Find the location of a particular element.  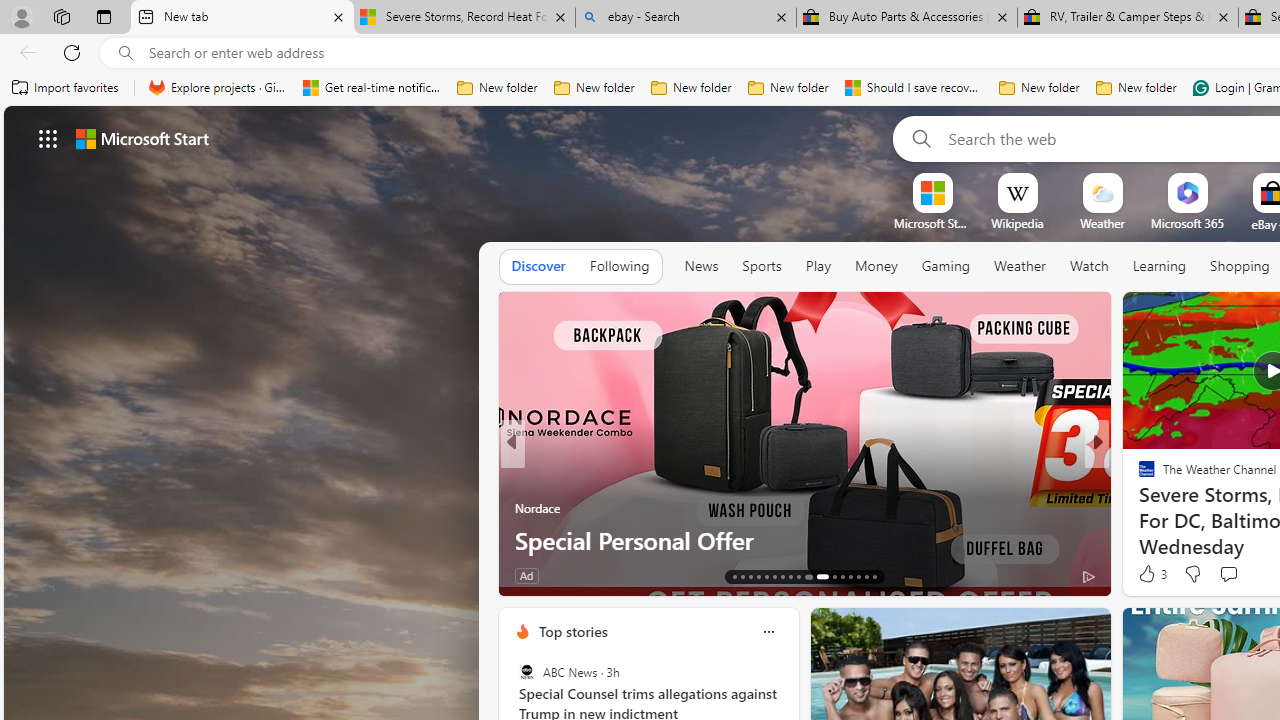

AutomationID: tab-13 is located at coordinates (734, 576).